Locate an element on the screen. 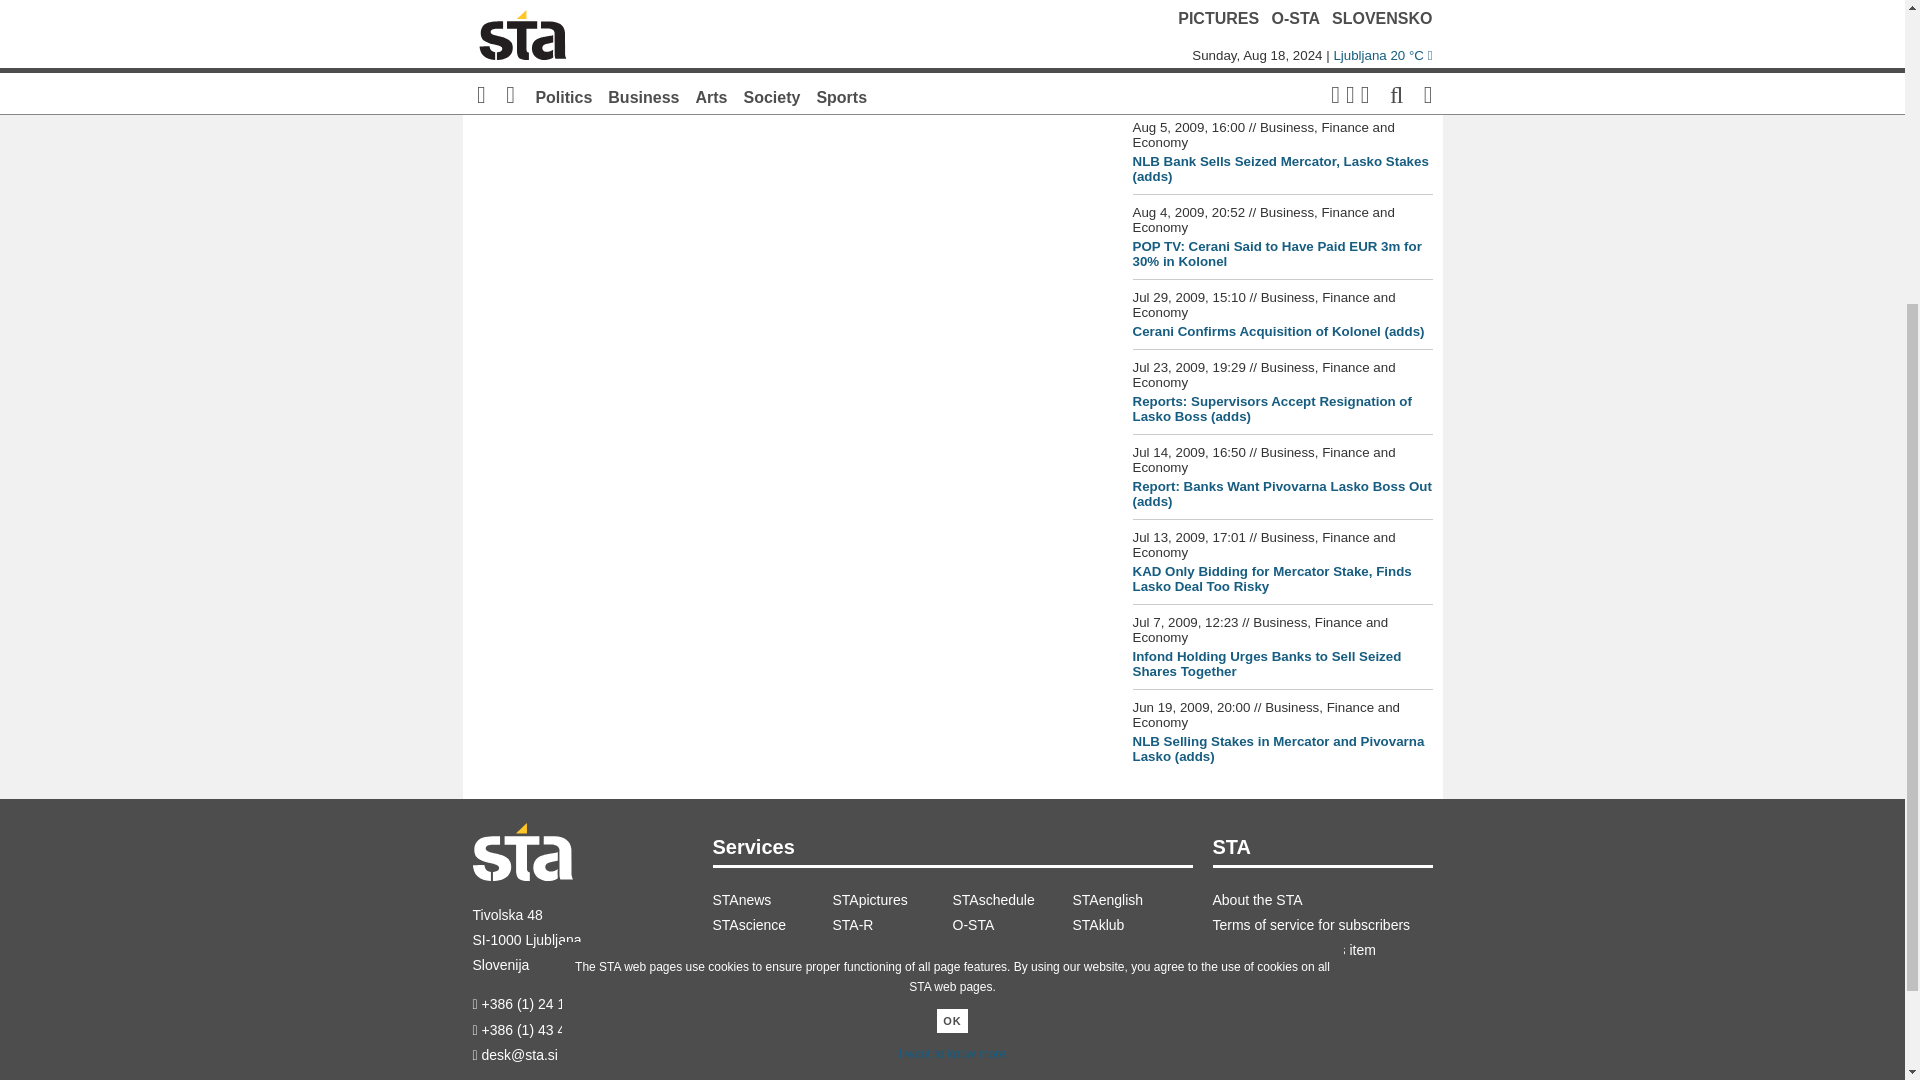 This screenshot has height=1080, width=1920. Infond Holding Urges Banks to Sell Seized Shares Together is located at coordinates (1266, 664).